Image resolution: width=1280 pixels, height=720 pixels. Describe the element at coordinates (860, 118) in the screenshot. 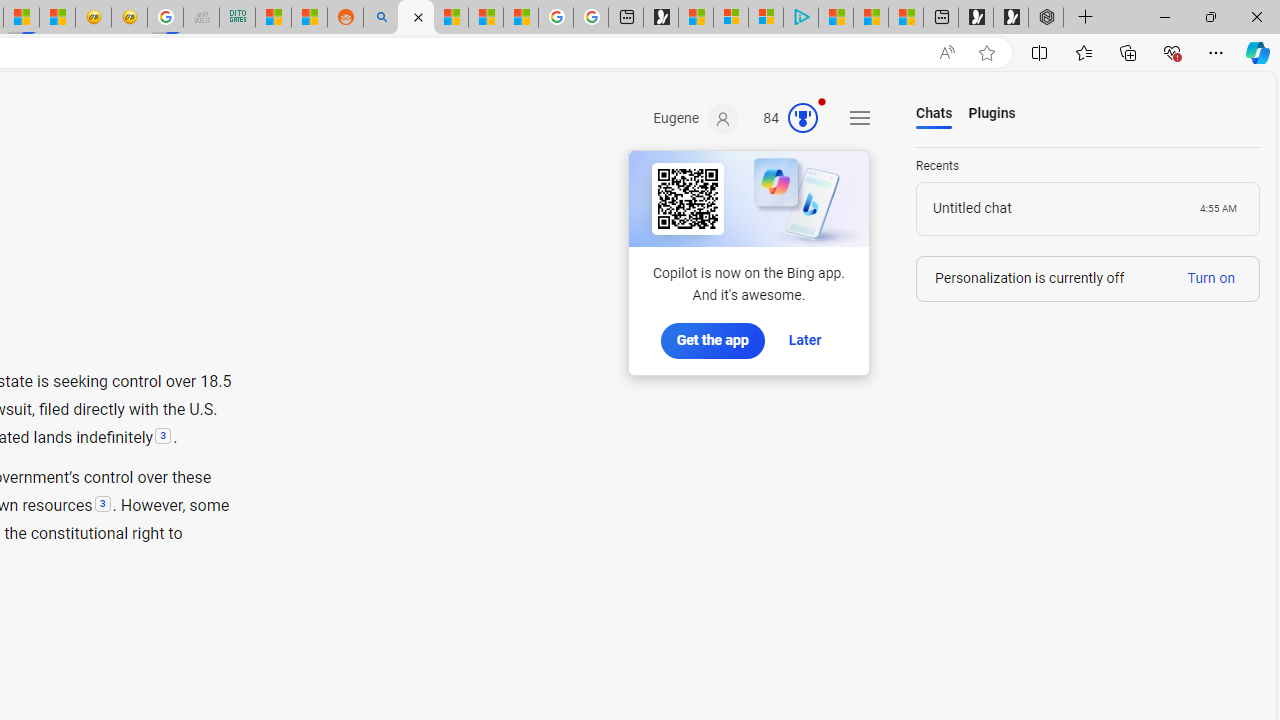

I see `Settings and quick links` at that location.